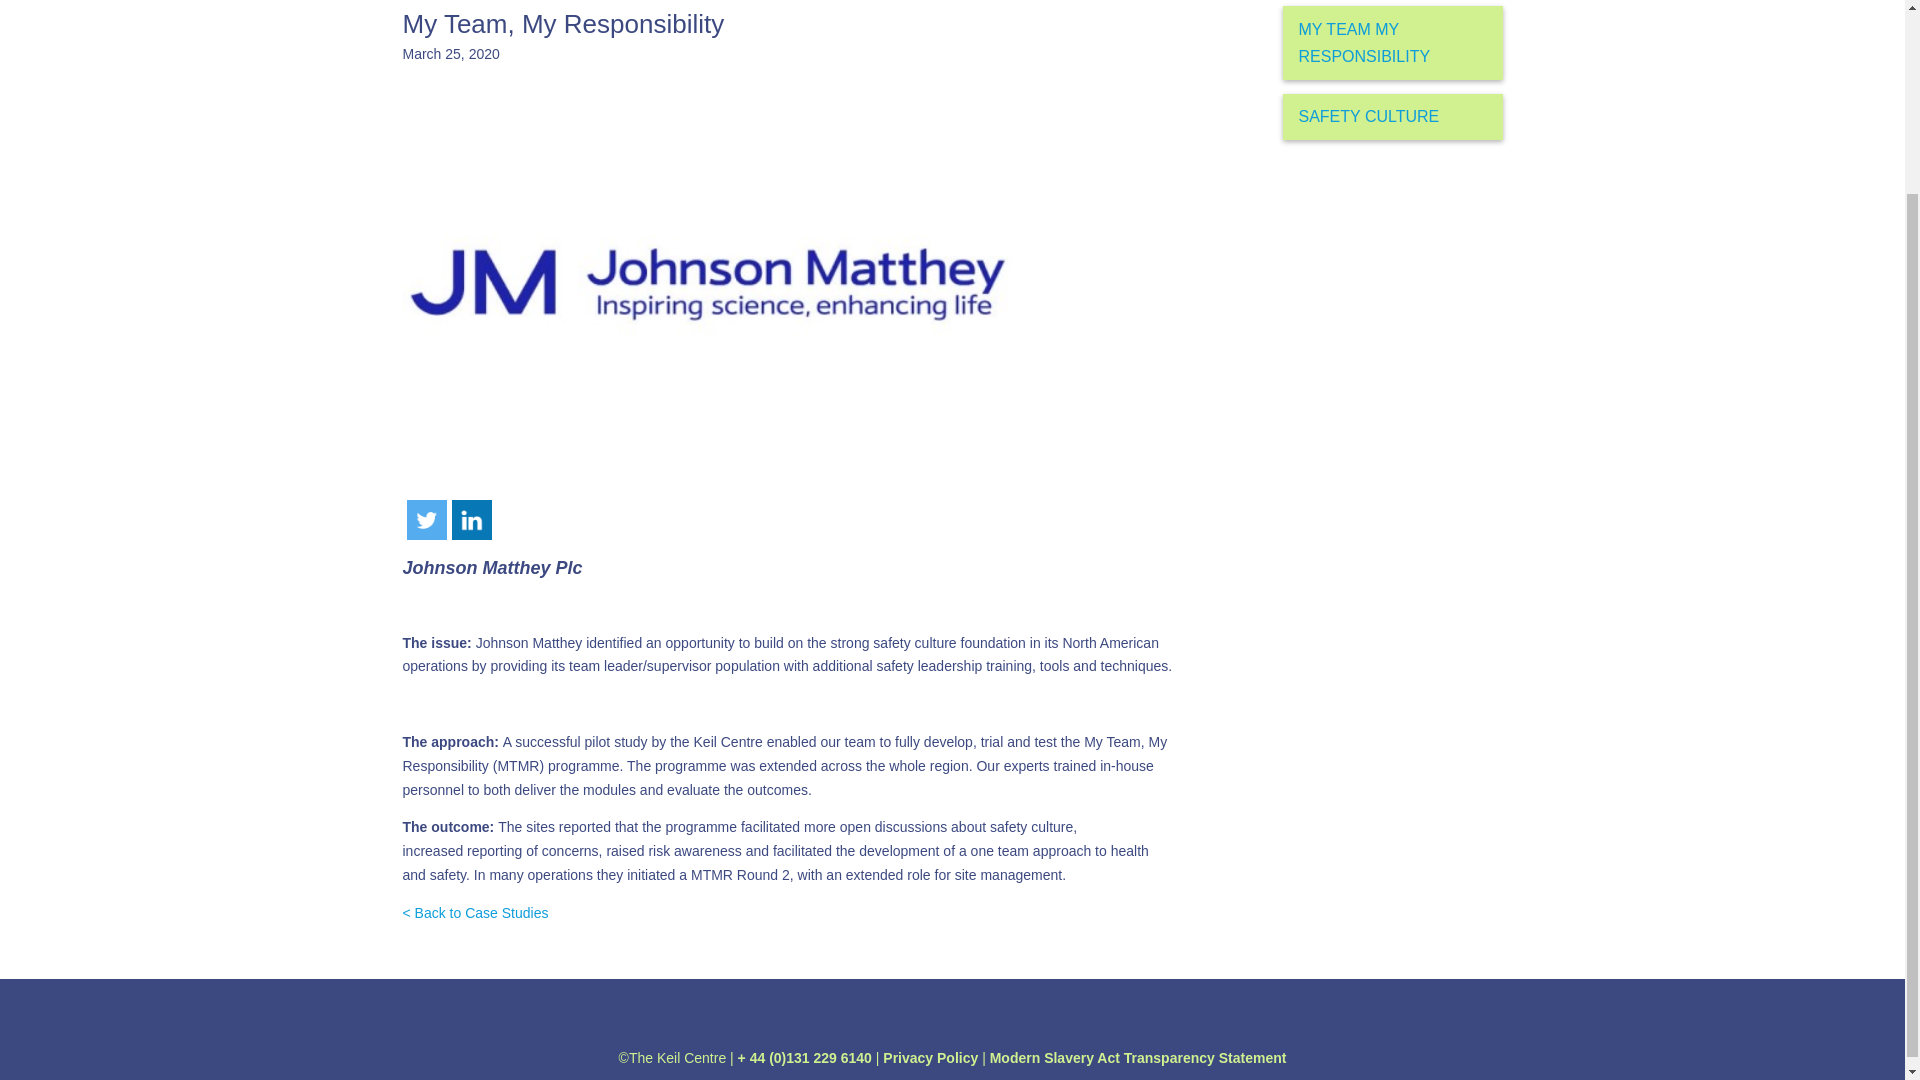 The height and width of the screenshot is (1080, 1920). Describe the element at coordinates (471, 520) in the screenshot. I see `LinkedIn` at that location.